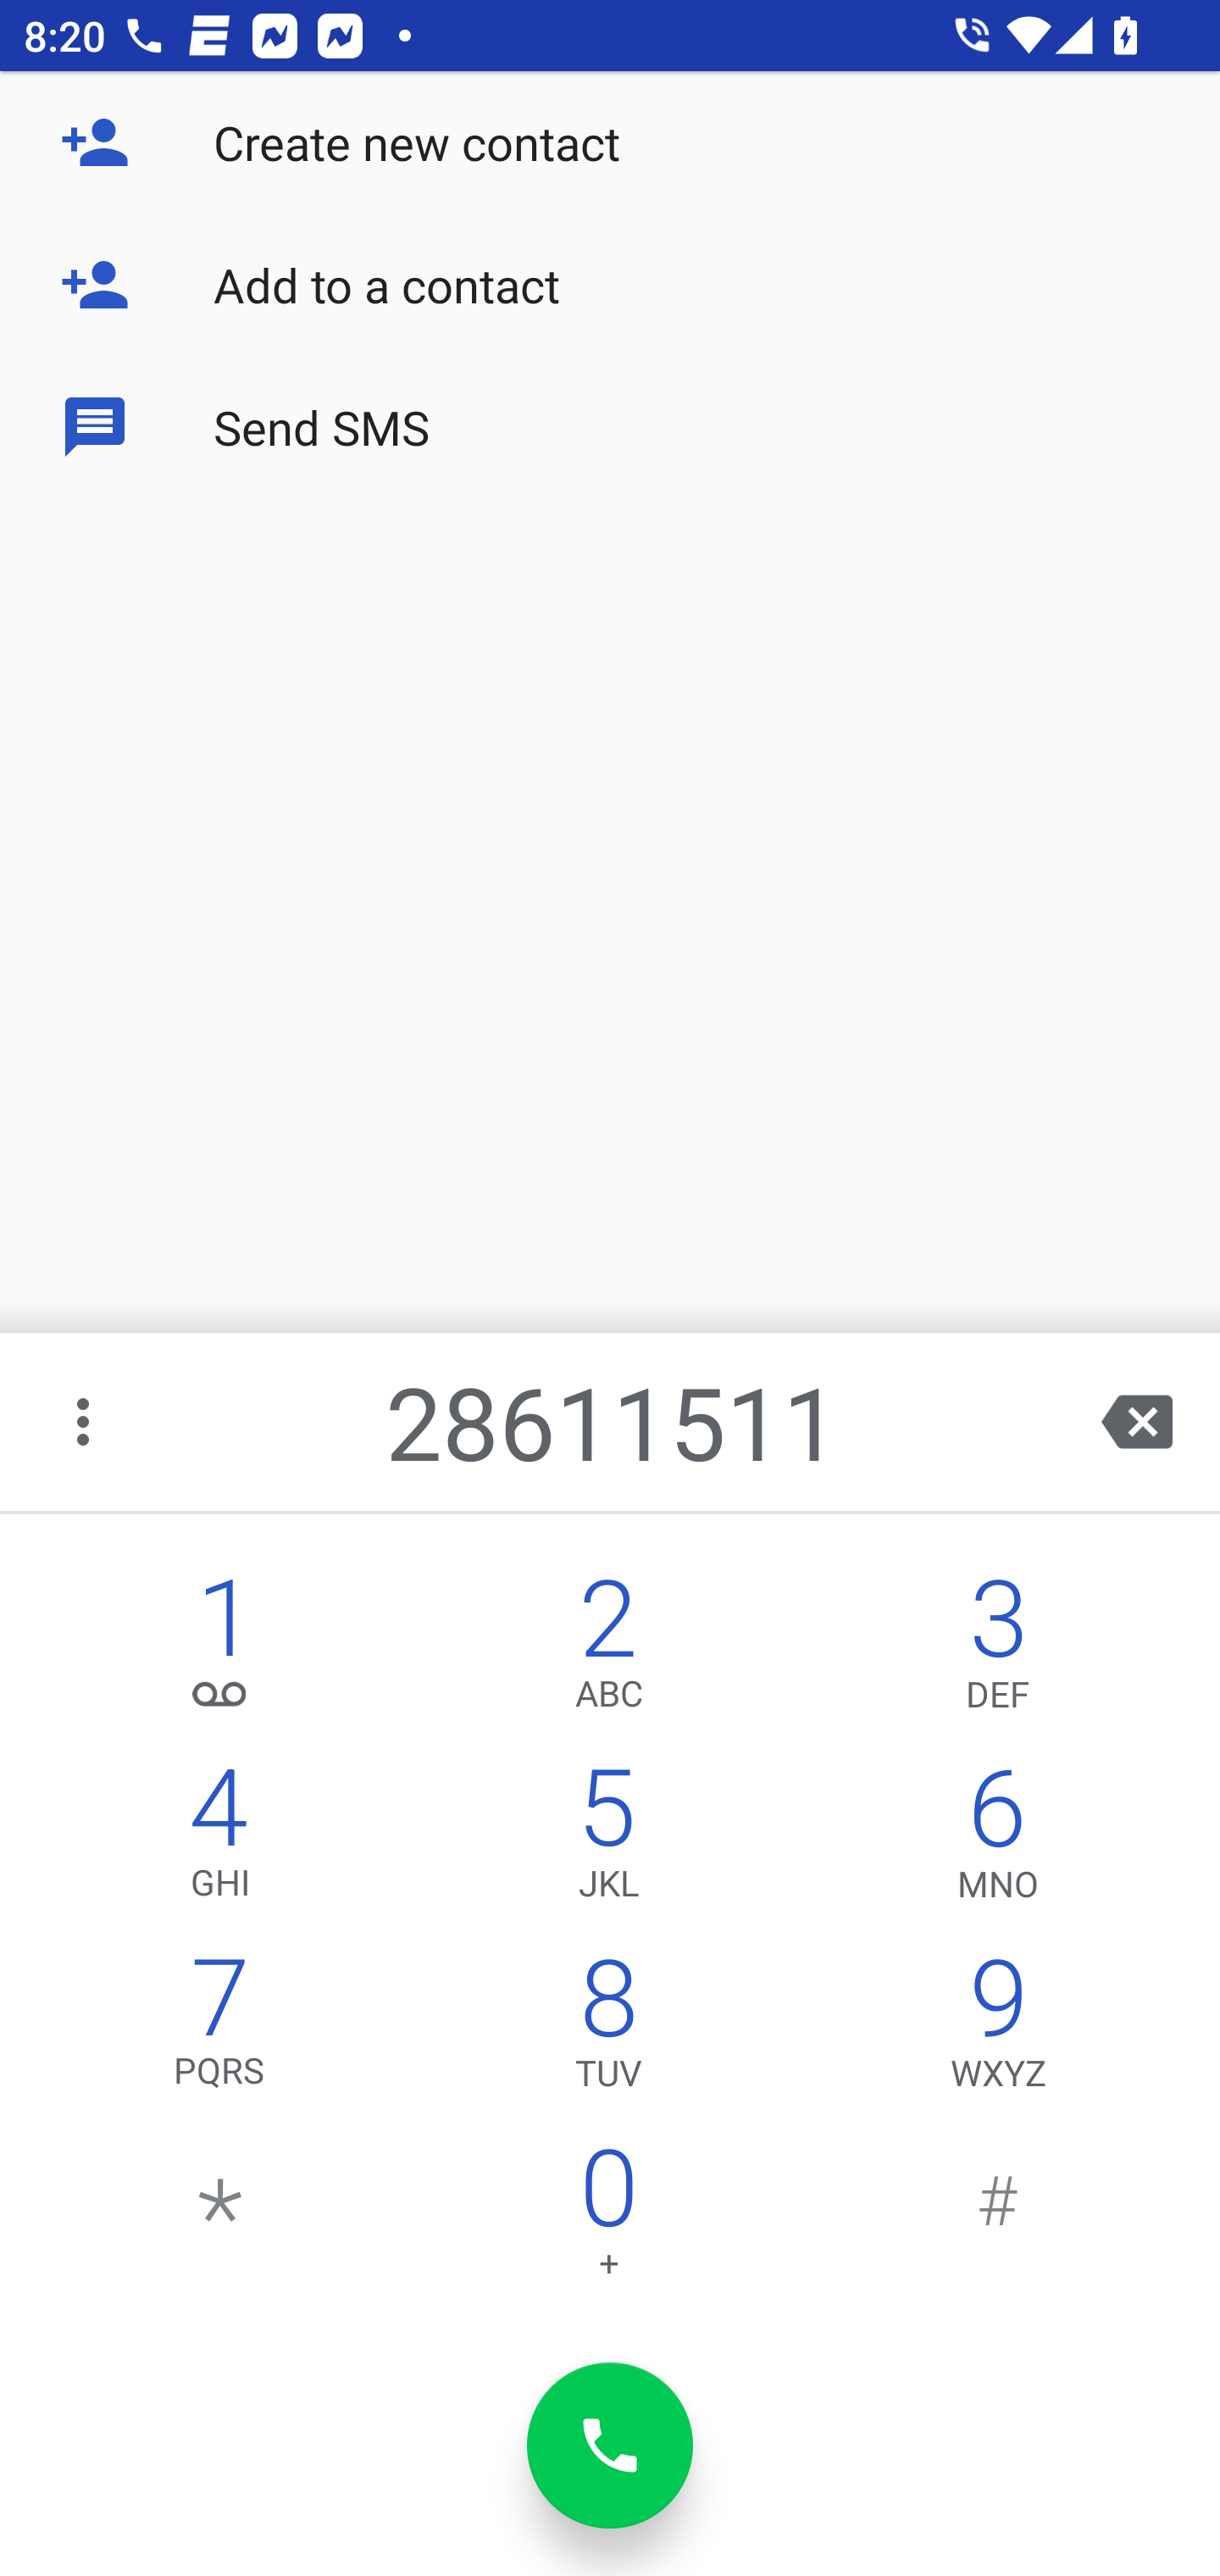 The width and height of the screenshot is (1220, 2576). What do you see at coordinates (998, 2030) in the screenshot?
I see `9,WXYZ 9 WXYZ` at bounding box center [998, 2030].